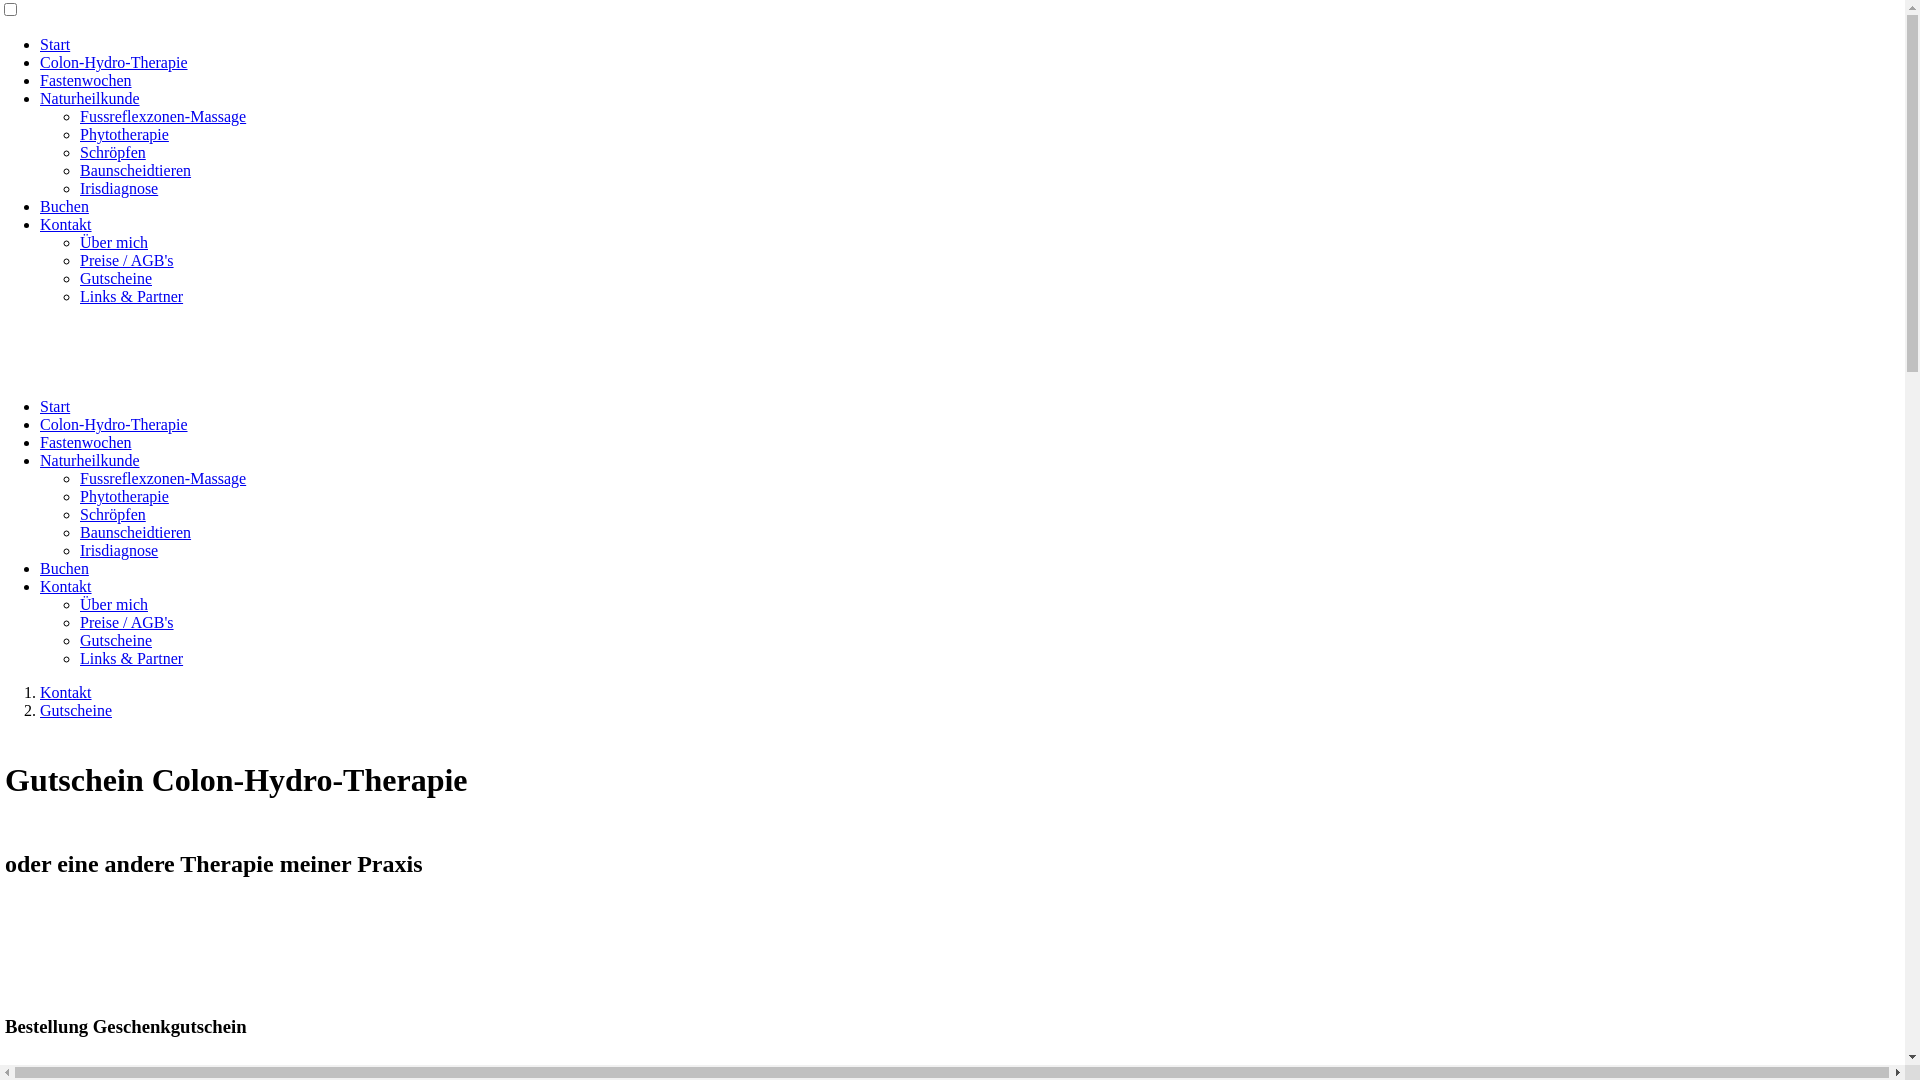  Describe the element at coordinates (162, 116) in the screenshot. I see `Fussreflexzonen-Massage` at that location.